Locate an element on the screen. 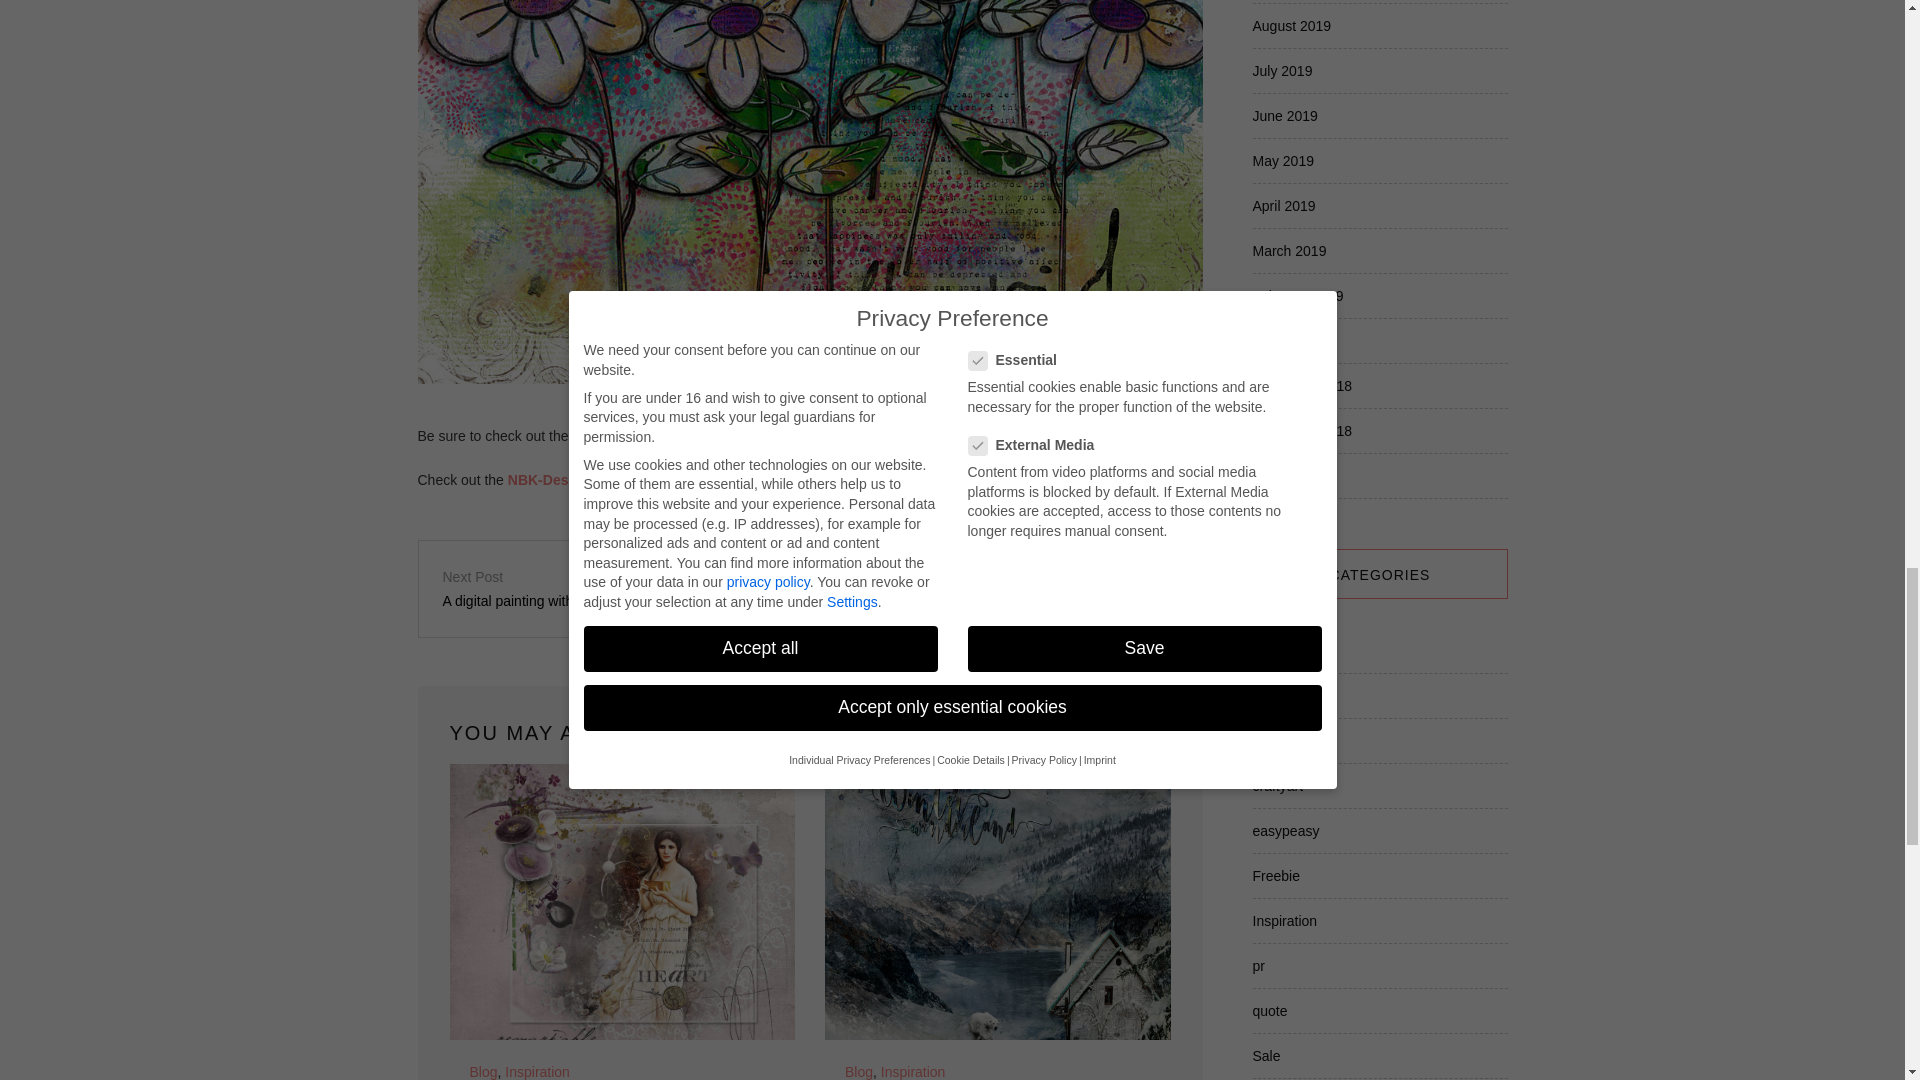 The image size is (1920, 1080). NBK Design Gallery is located at coordinates (638, 435).